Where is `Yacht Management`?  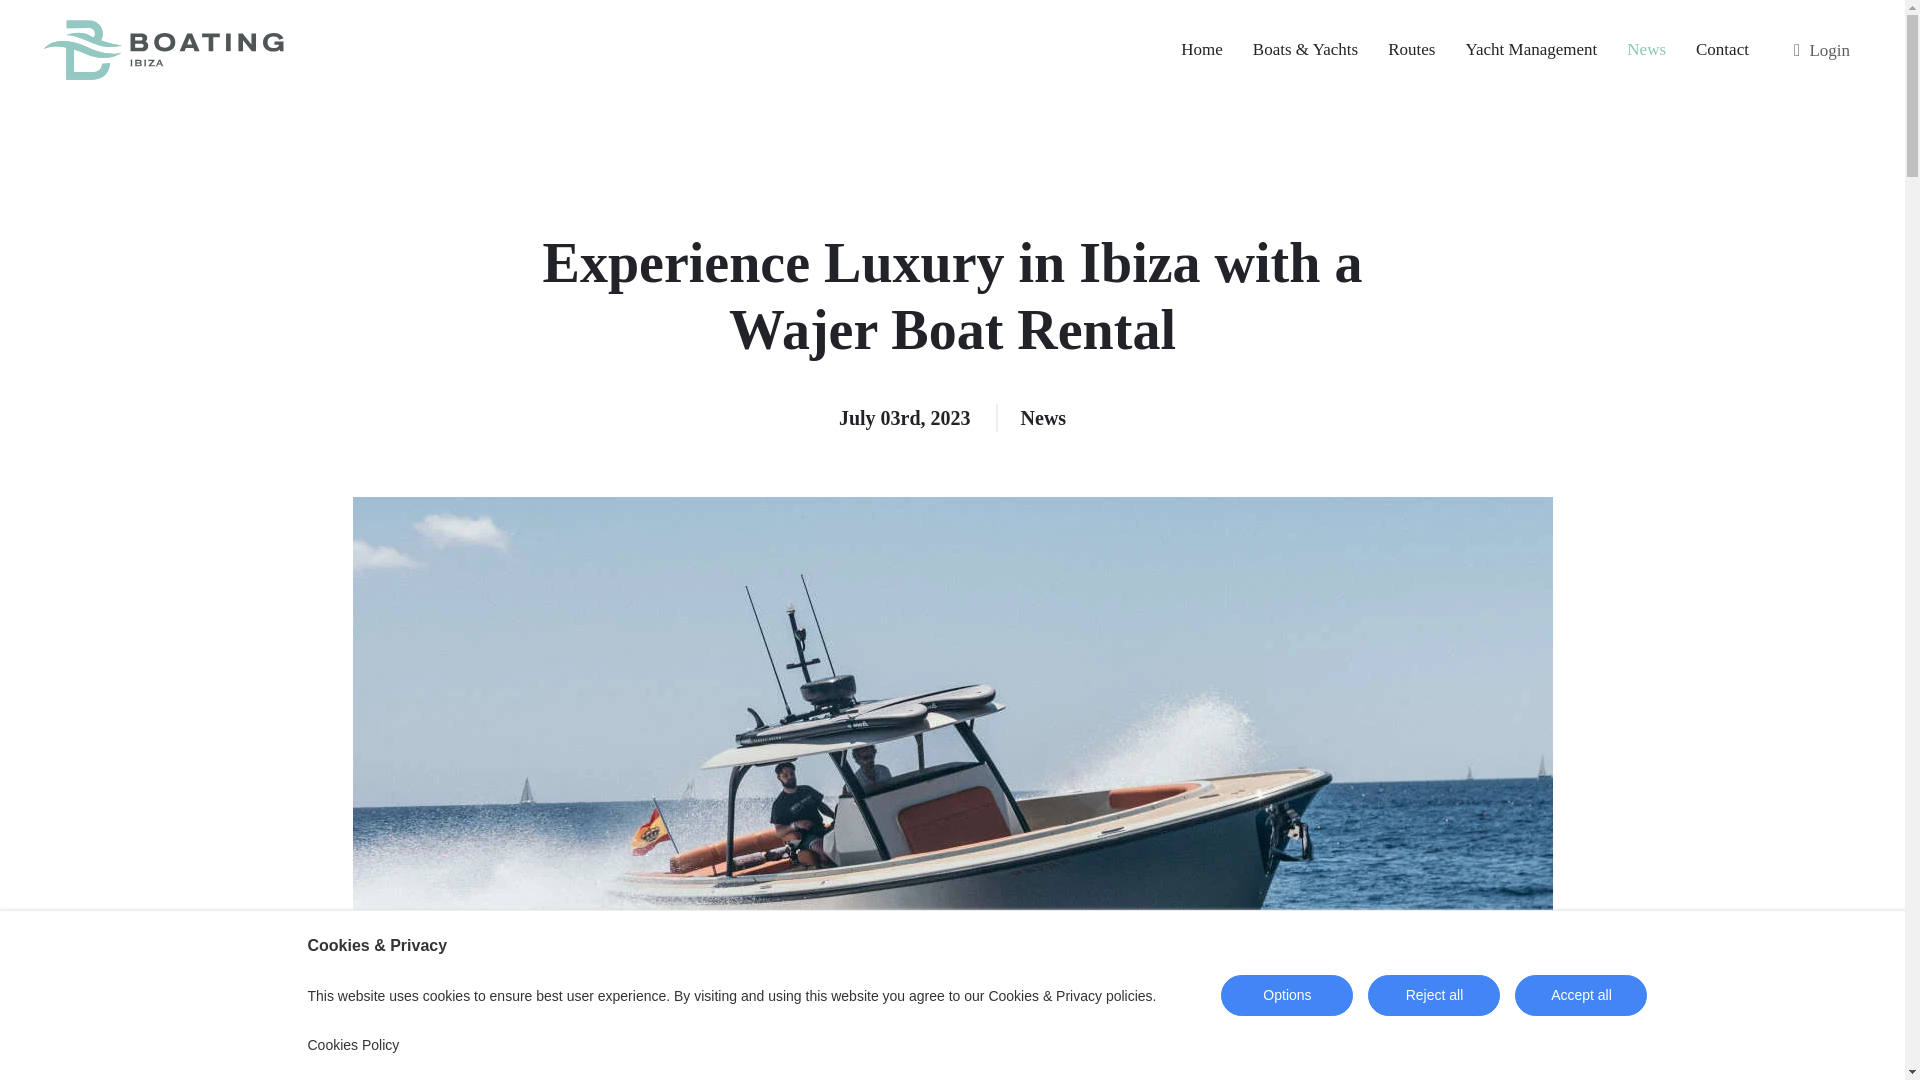
Yacht Management is located at coordinates (1530, 50).